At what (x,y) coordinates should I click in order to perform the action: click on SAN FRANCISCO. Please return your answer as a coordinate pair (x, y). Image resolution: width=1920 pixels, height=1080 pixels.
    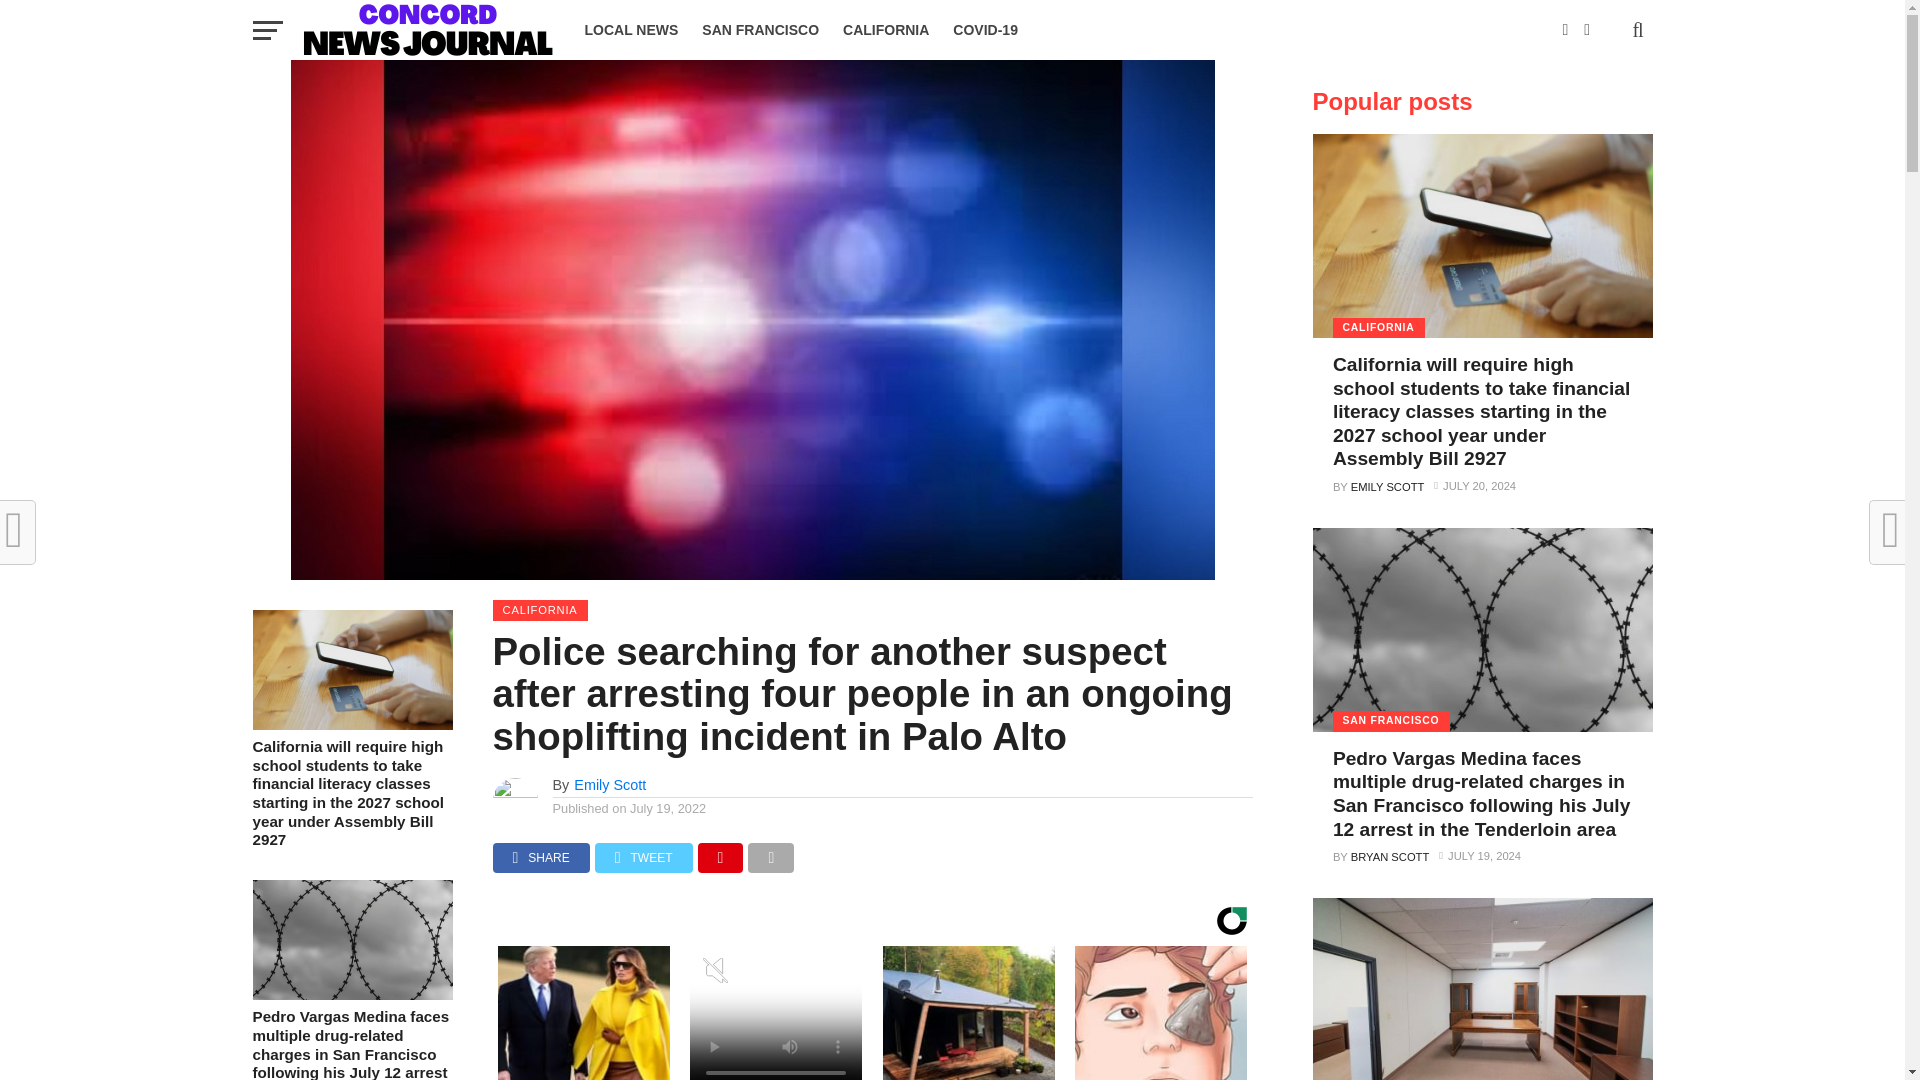
    Looking at the image, I should click on (760, 30).